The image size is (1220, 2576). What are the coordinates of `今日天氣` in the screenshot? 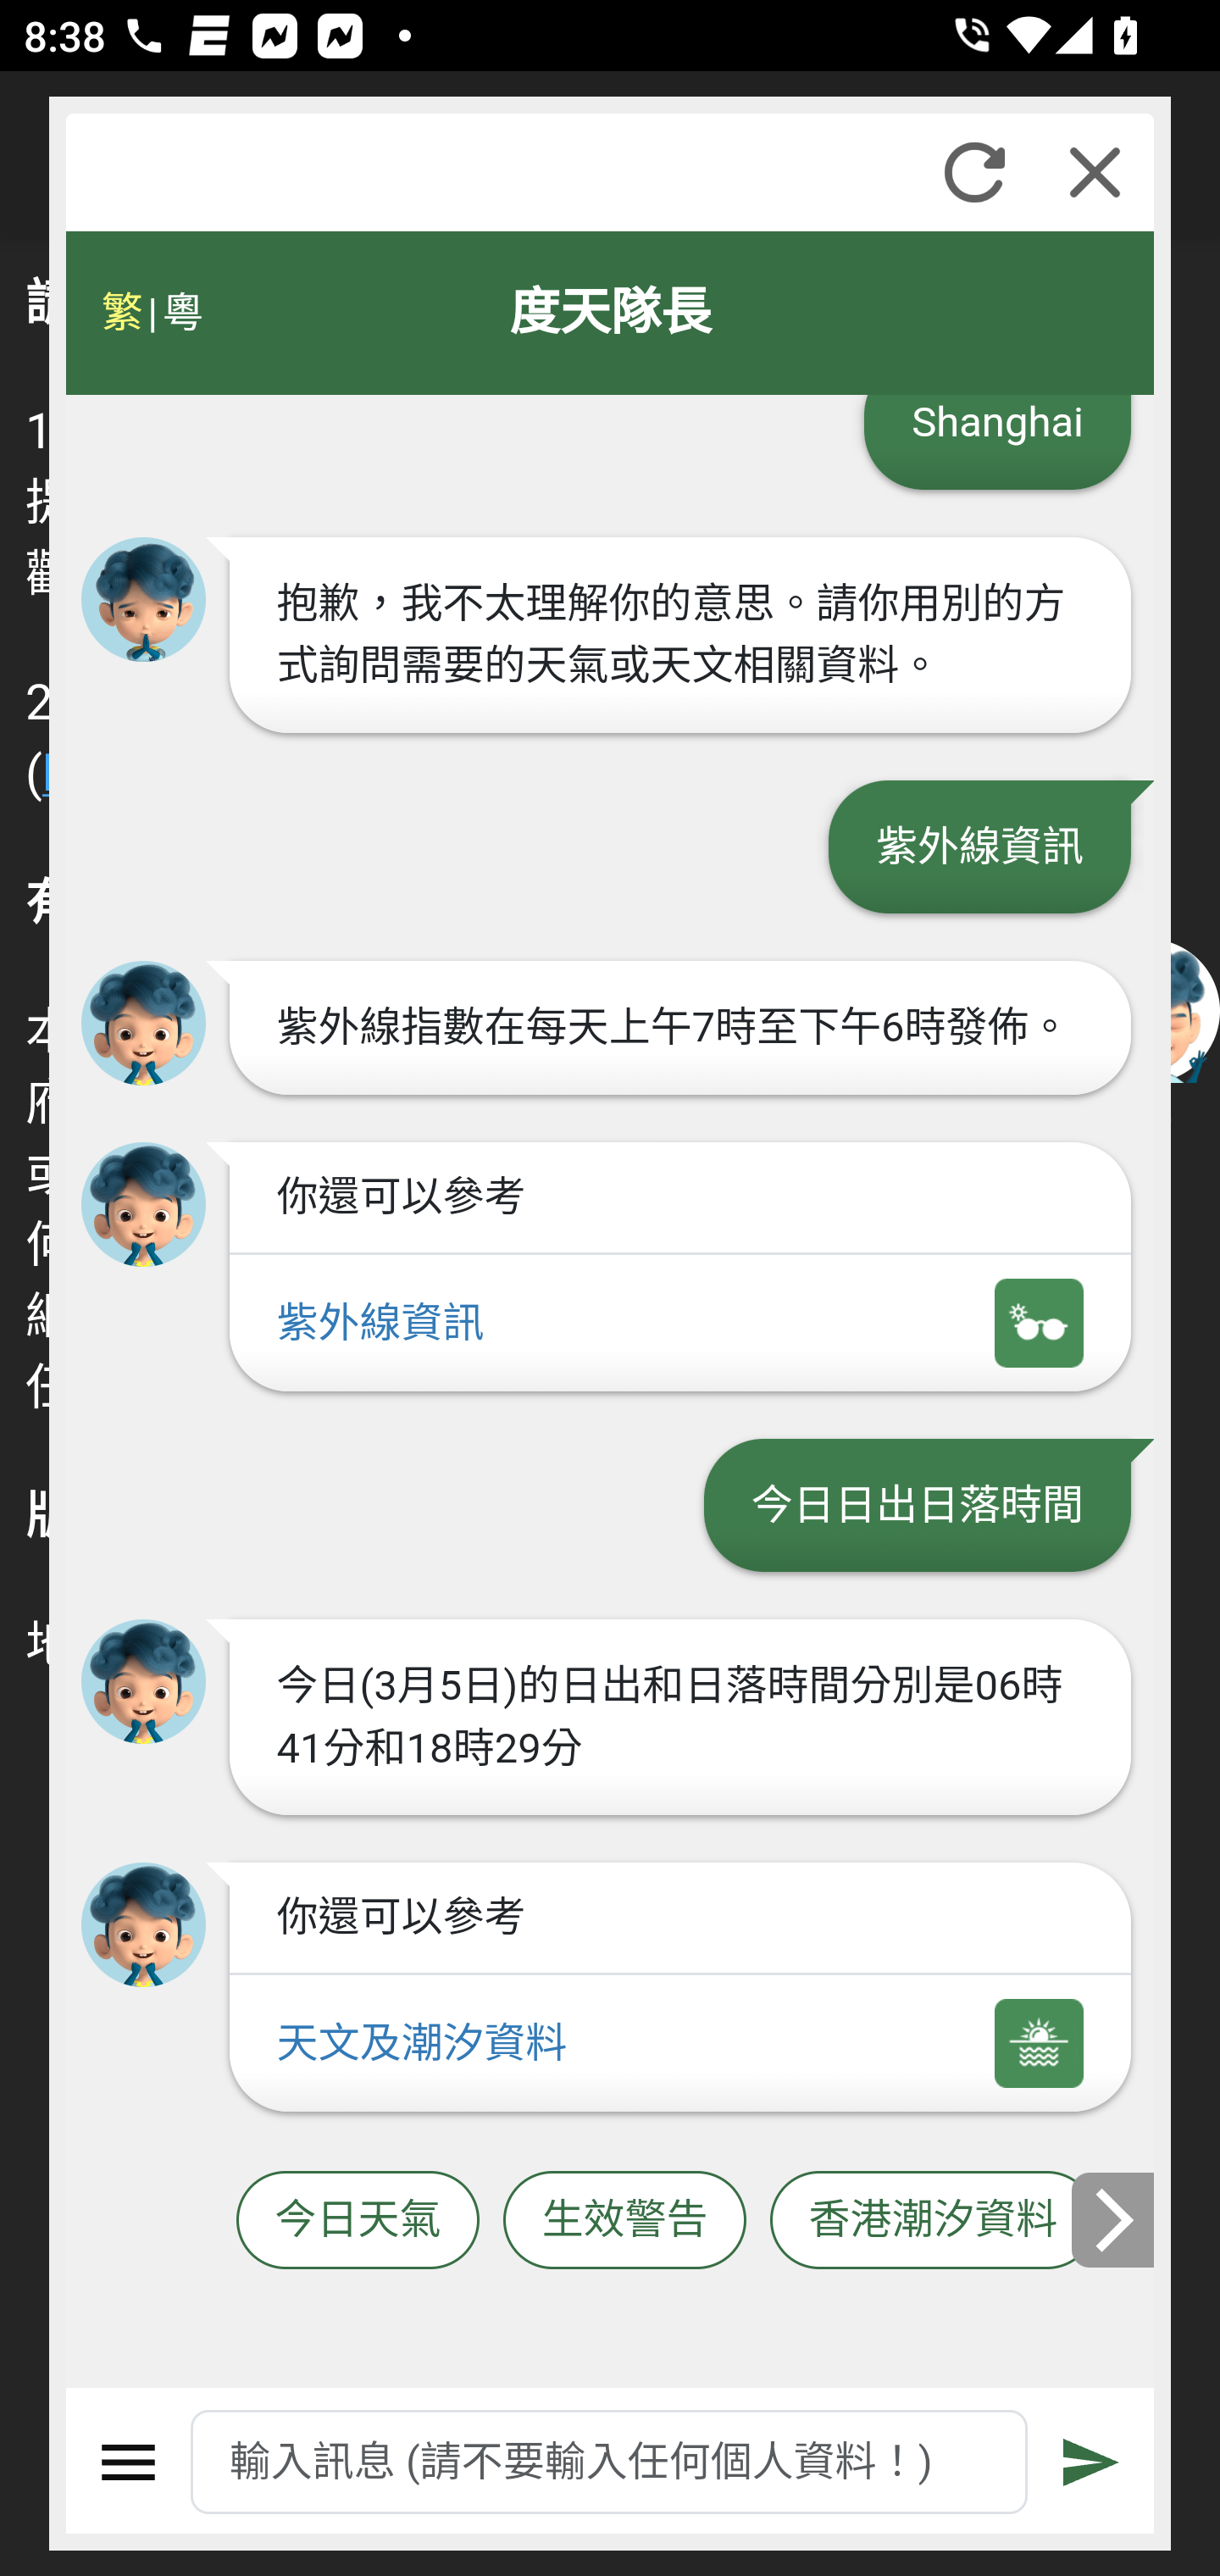 It's located at (358, 2222).